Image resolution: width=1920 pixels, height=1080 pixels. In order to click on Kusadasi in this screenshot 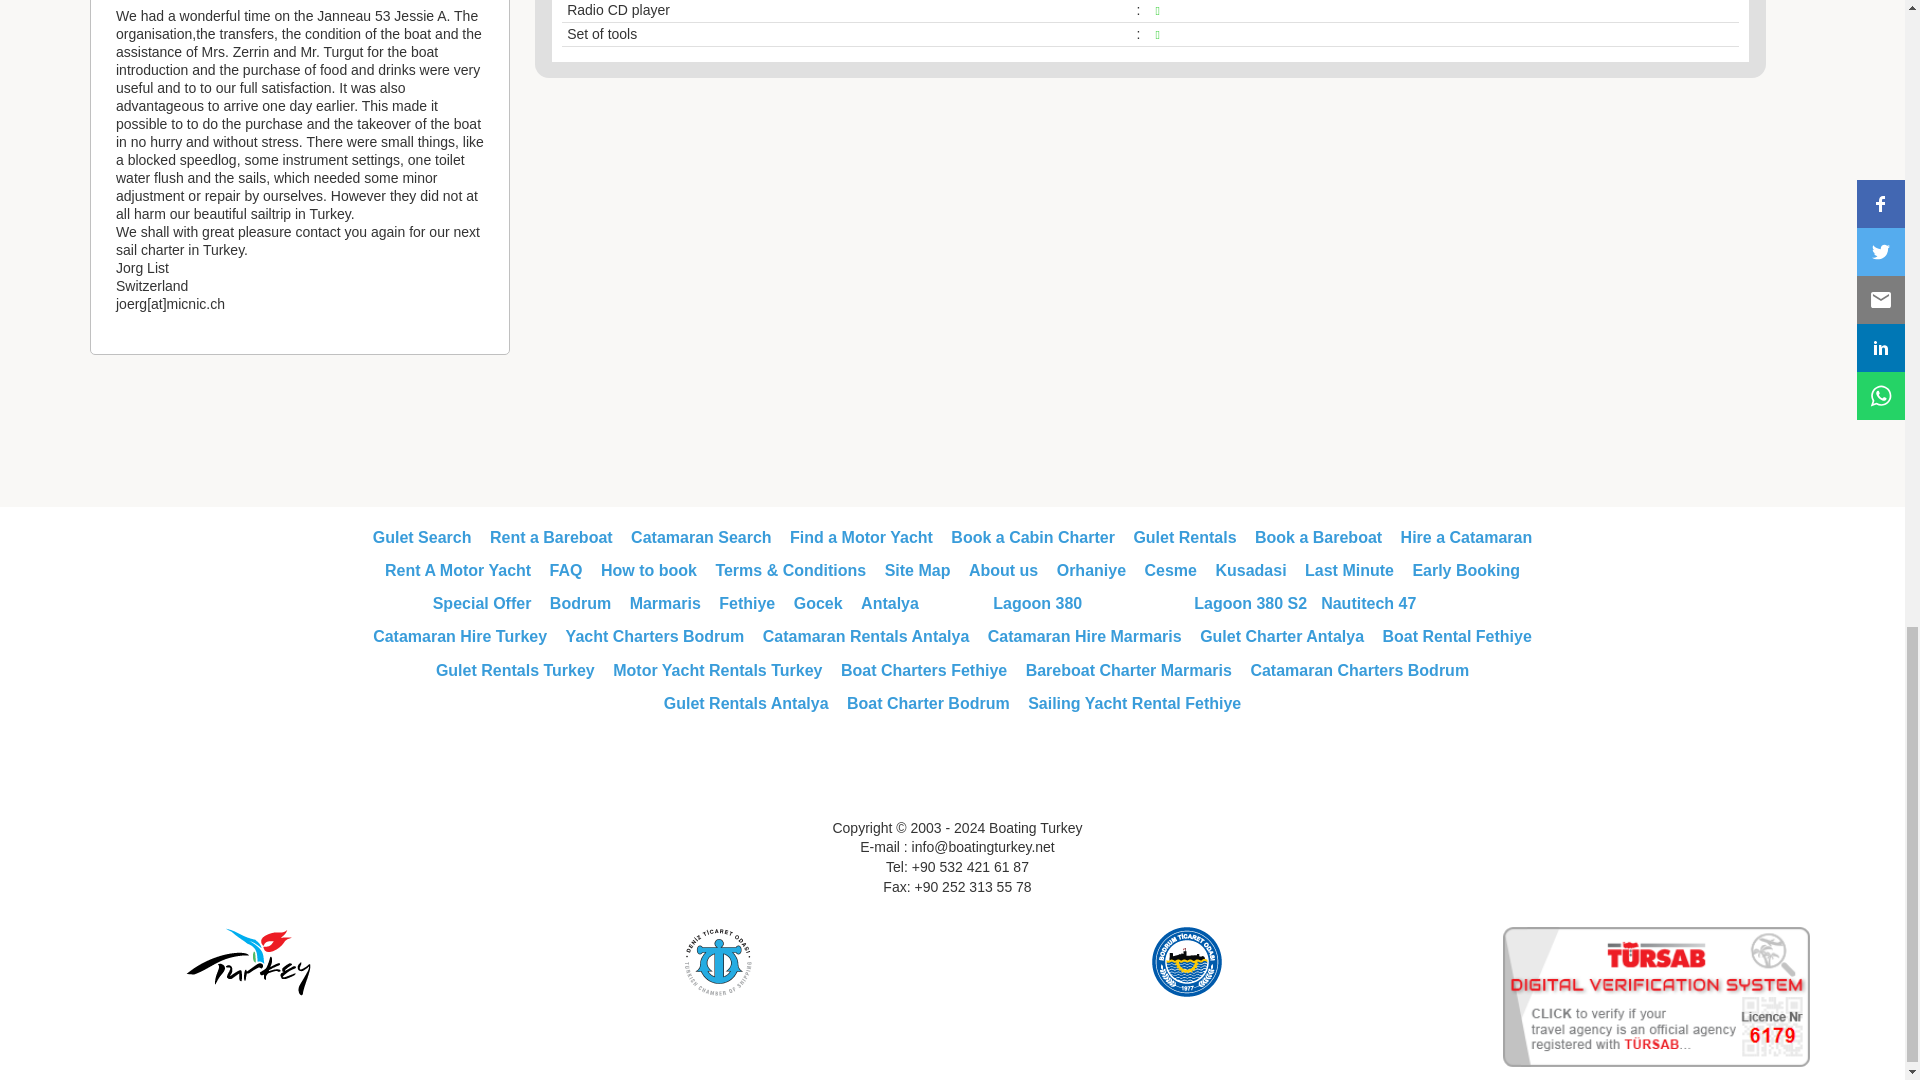, I will do `click(1250, 570)`.